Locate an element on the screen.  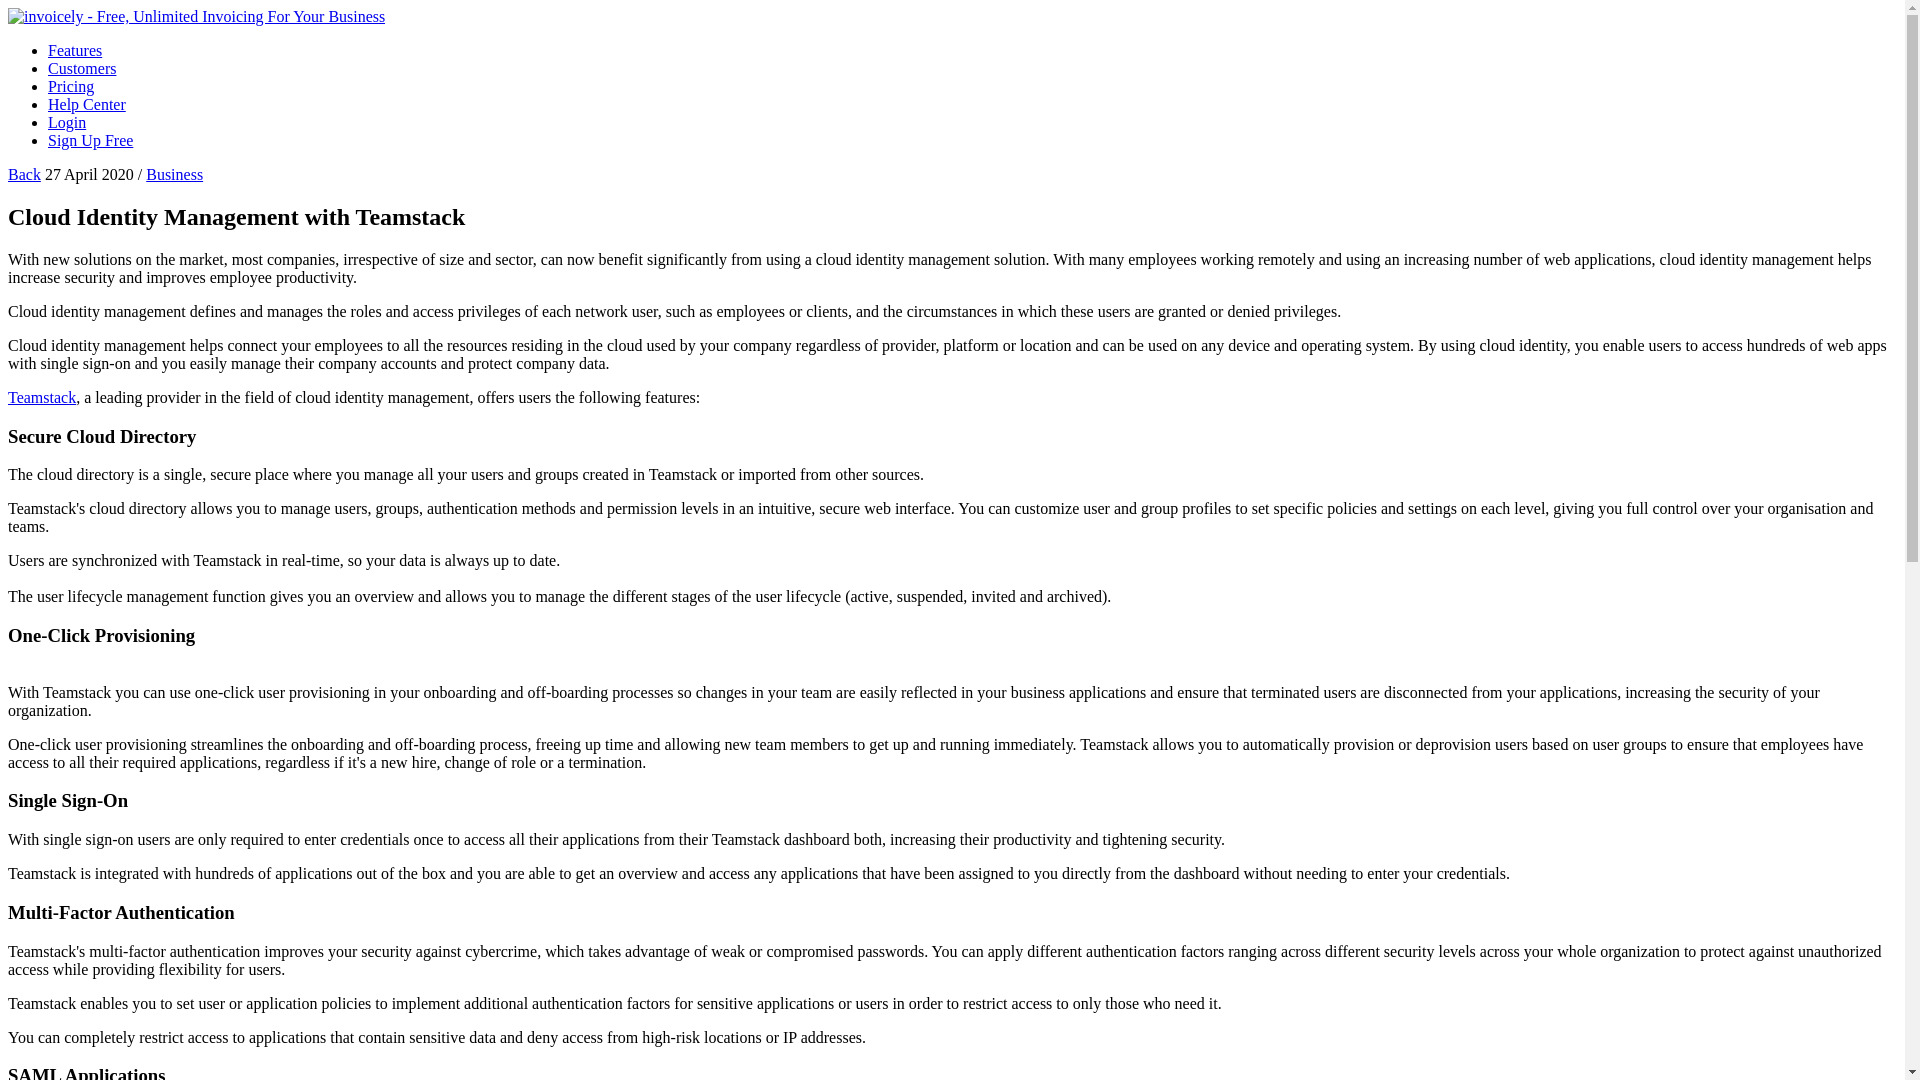
Business is located at coordinates (174, 174).